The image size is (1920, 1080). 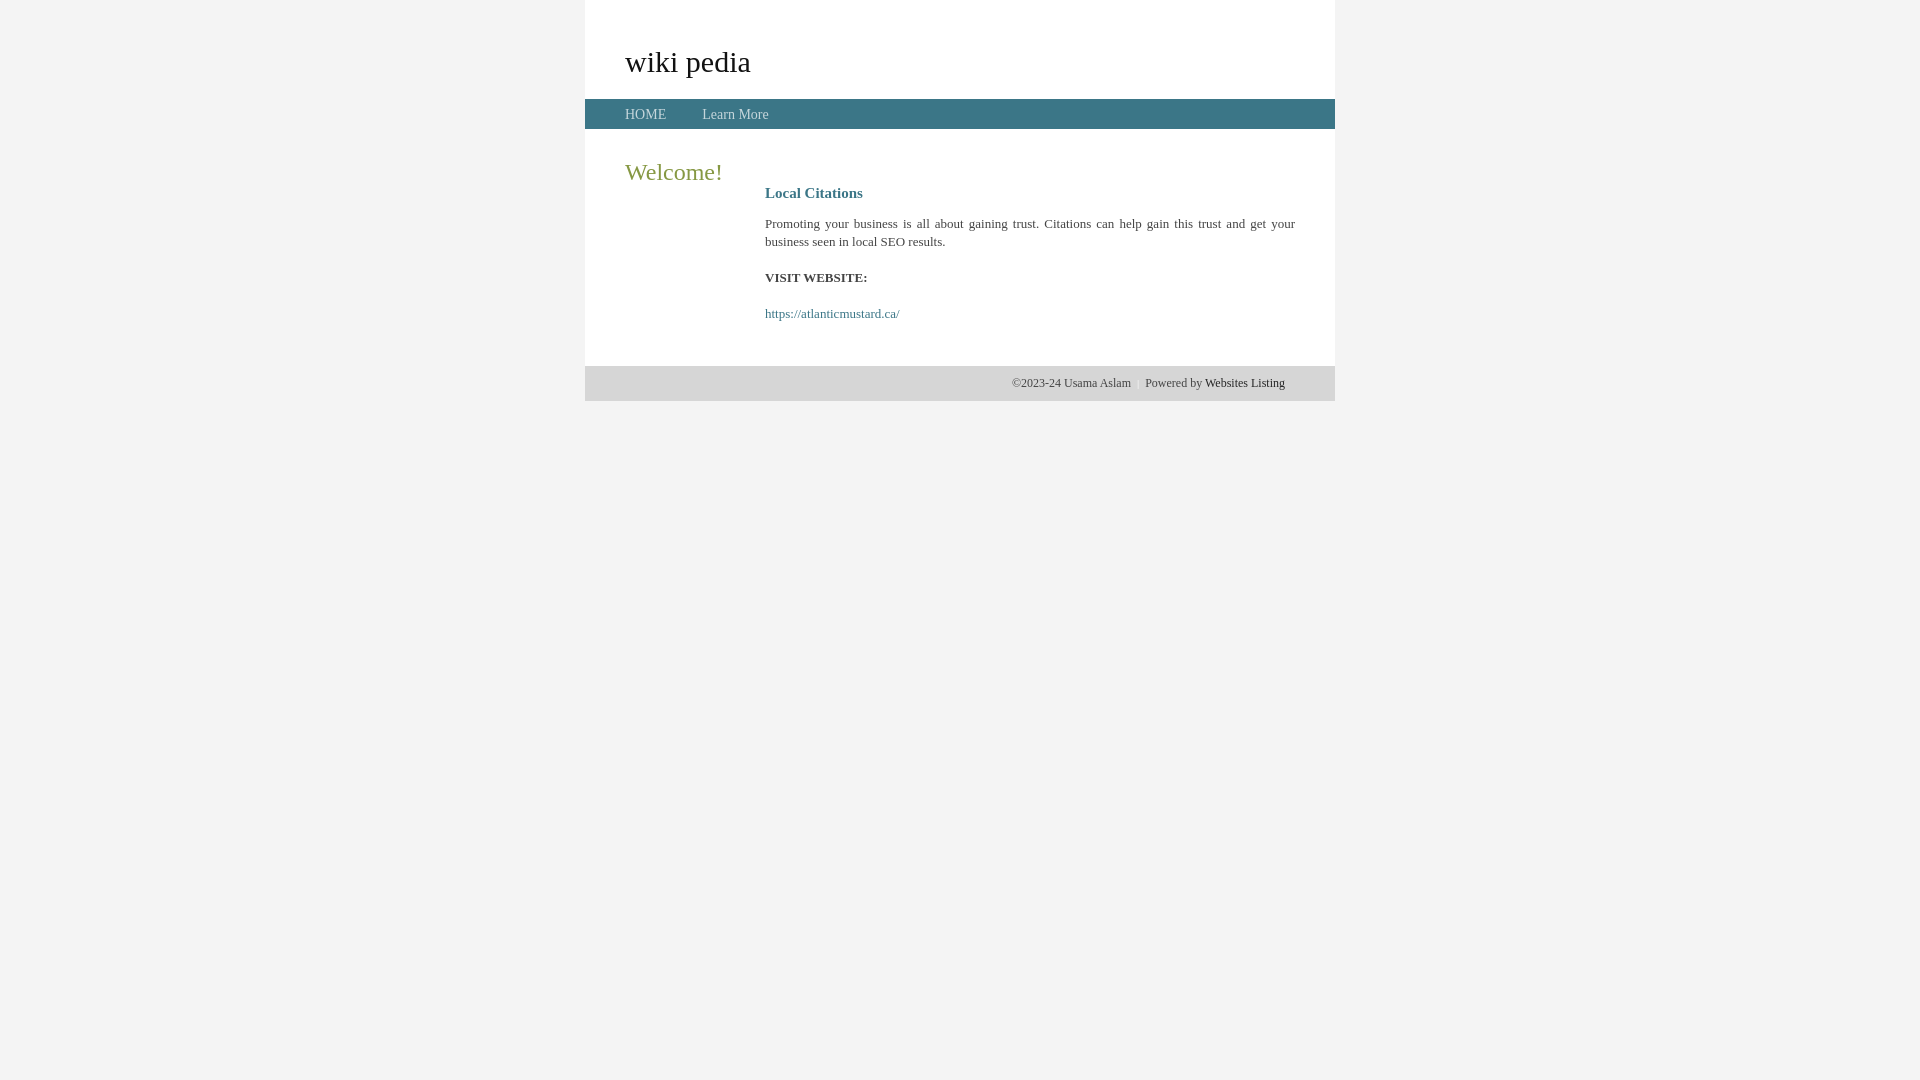 I want to click on https://atlanticmustard.ca/, so click(x=832, y=314).